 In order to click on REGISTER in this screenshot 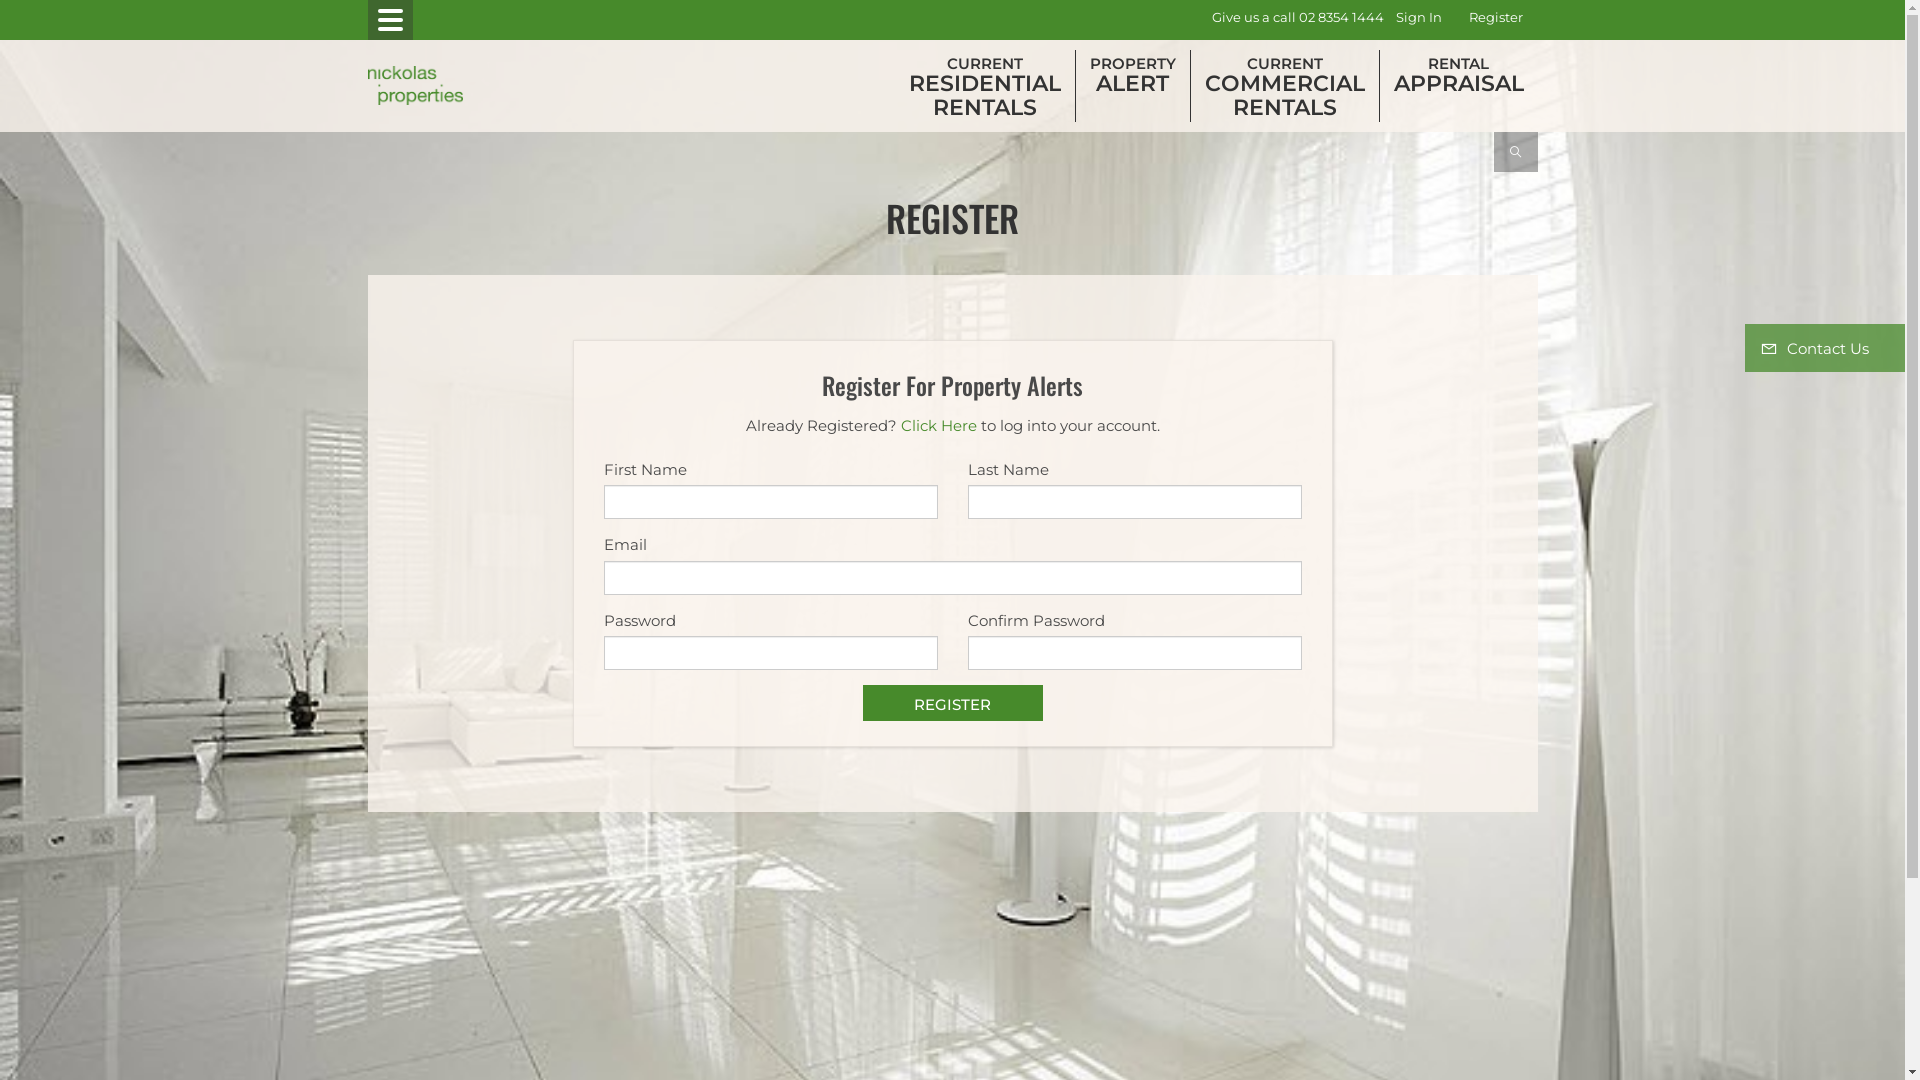, I will do `click(952, 703)`.